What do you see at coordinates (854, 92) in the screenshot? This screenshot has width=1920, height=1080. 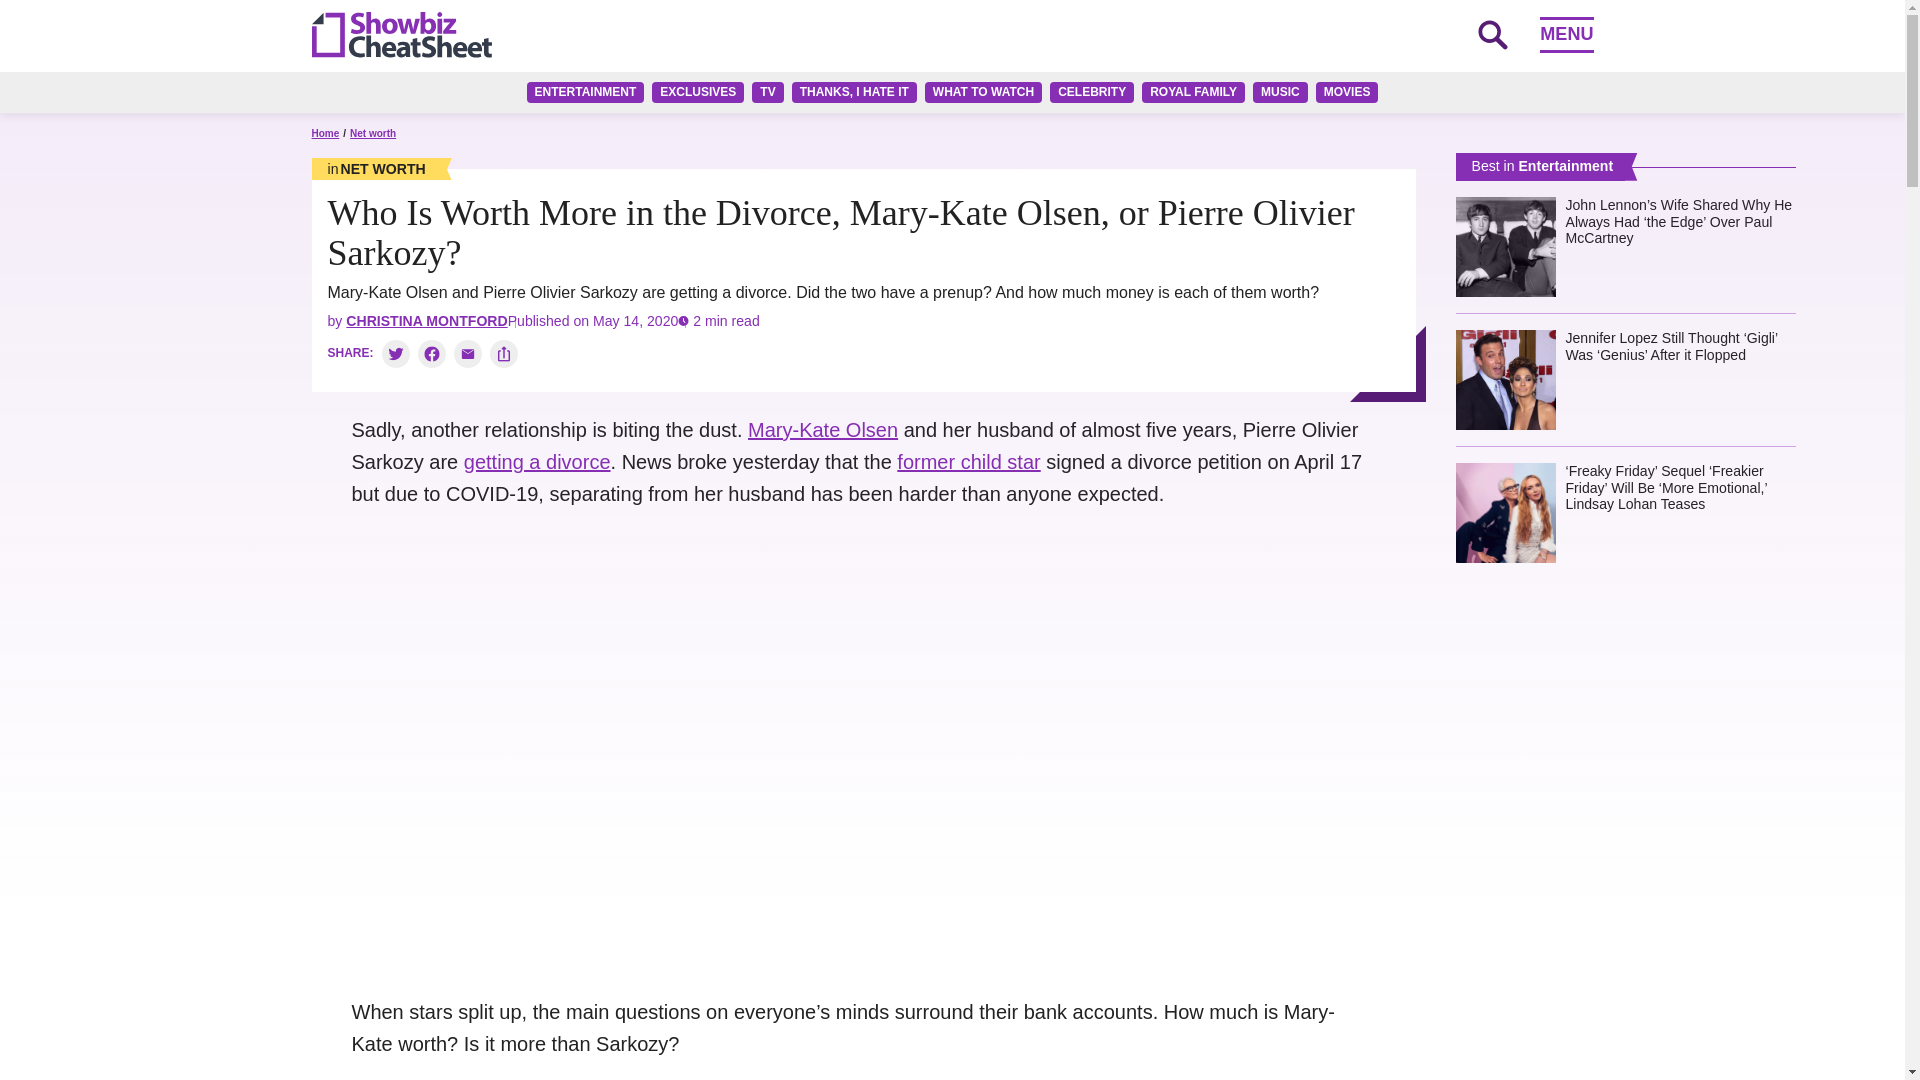 I see `THANKS, I HATE IT` at bounding box center [854, 92].